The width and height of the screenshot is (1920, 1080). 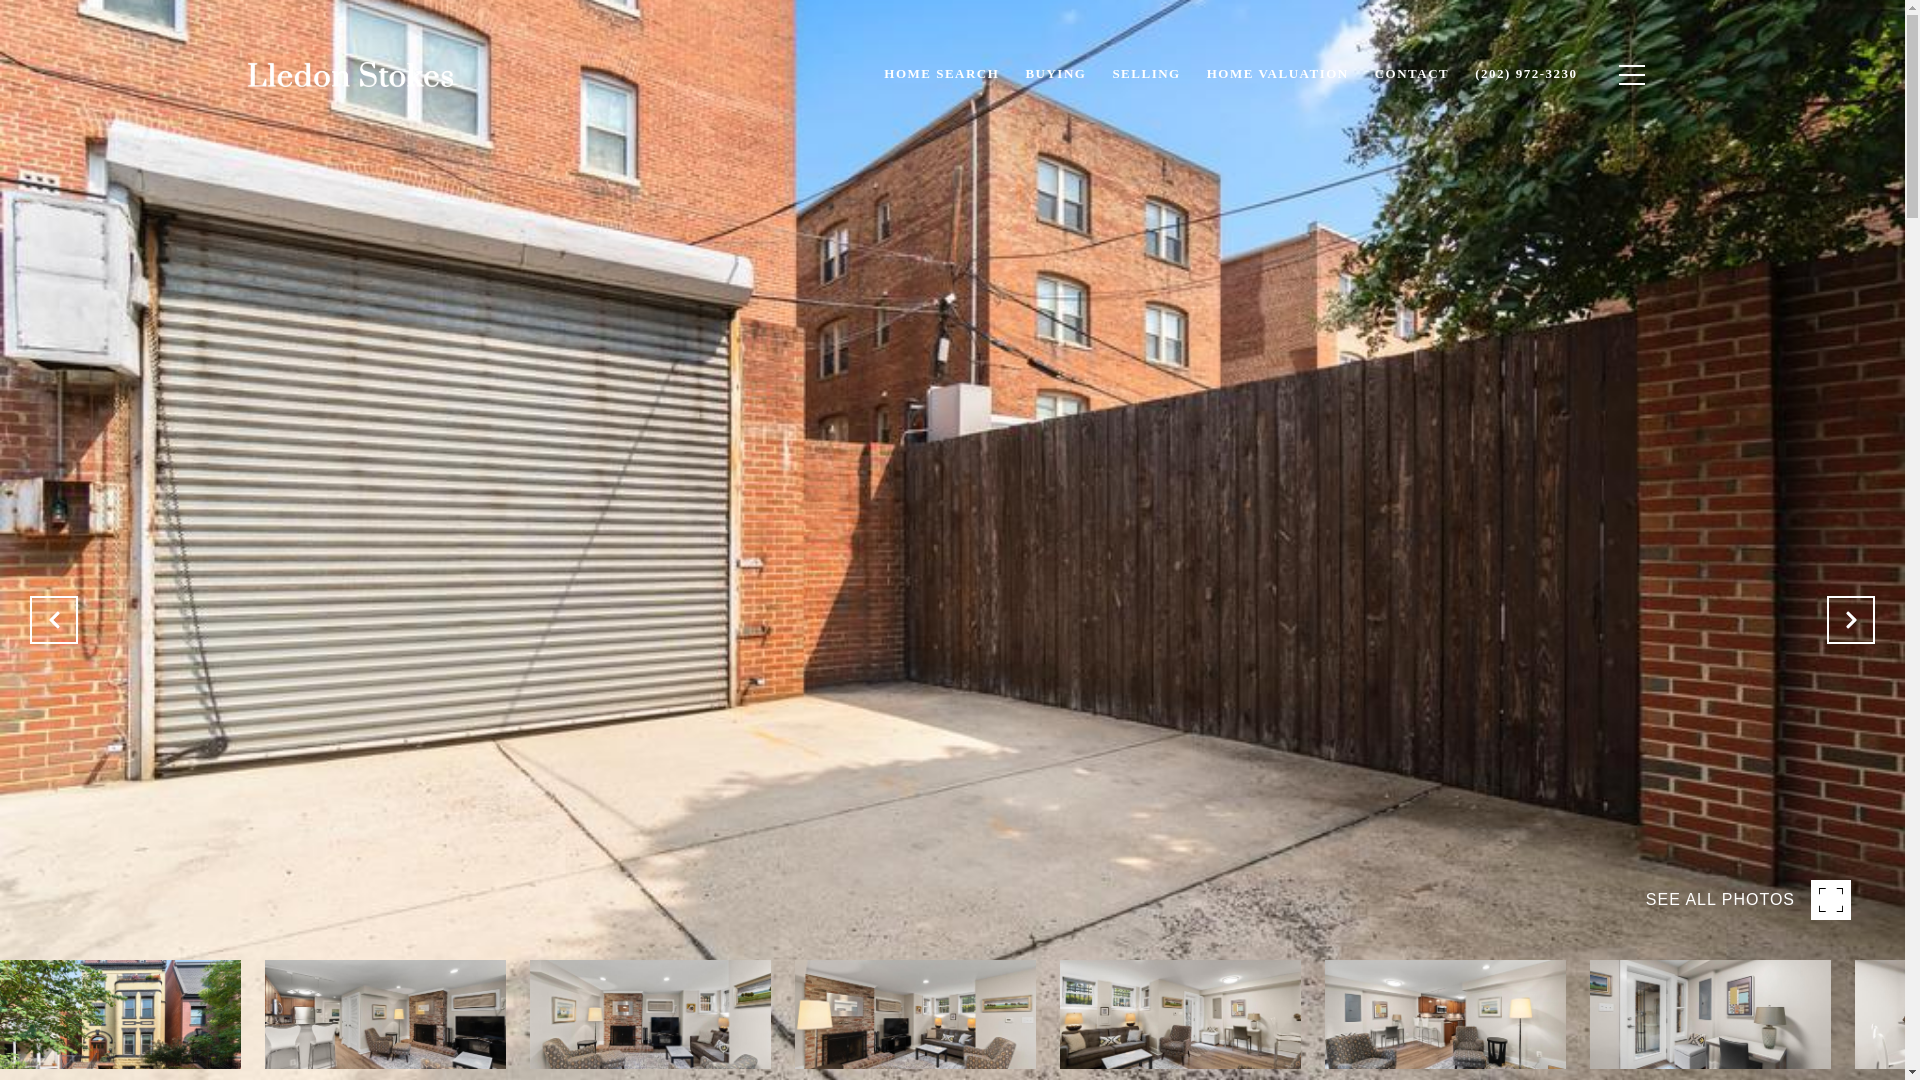 I want to click on BUYING, so click(x=1054, y=74).